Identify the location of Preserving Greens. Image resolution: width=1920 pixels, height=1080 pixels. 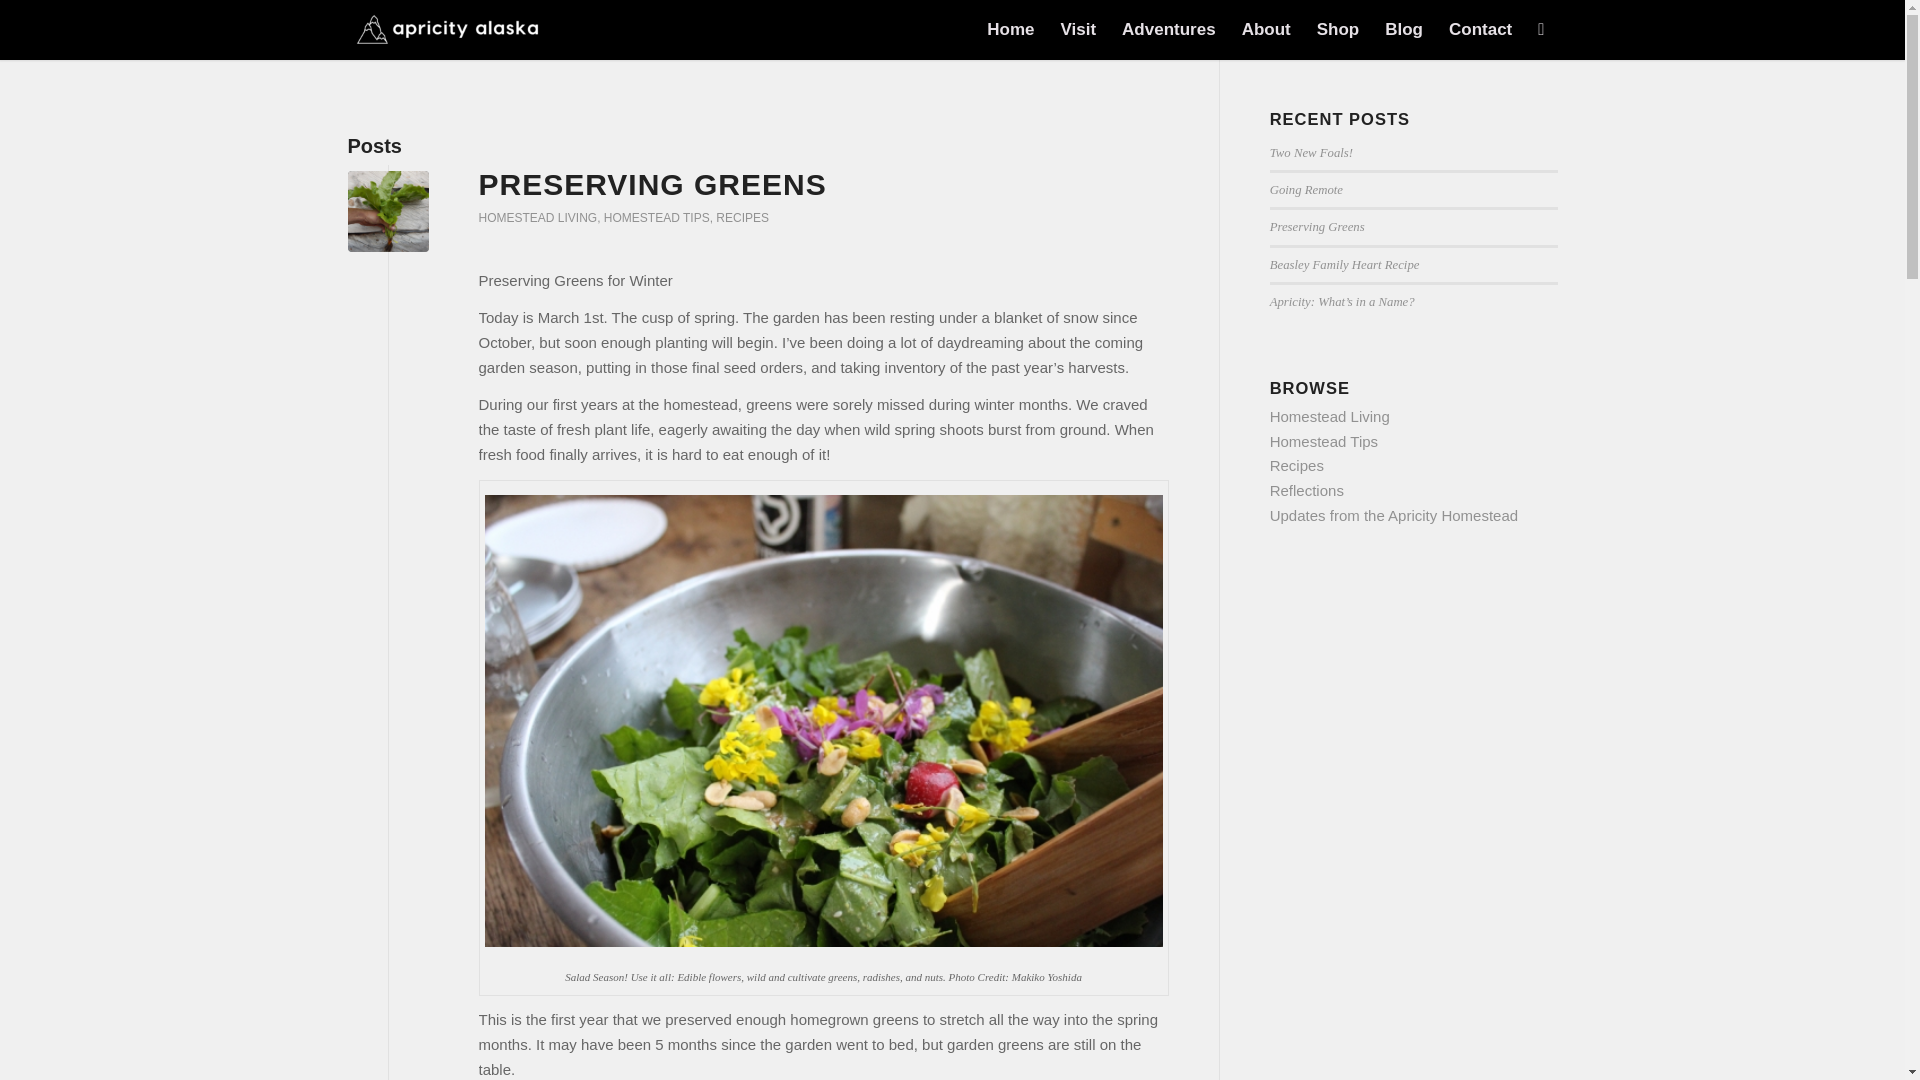
(388, 210).